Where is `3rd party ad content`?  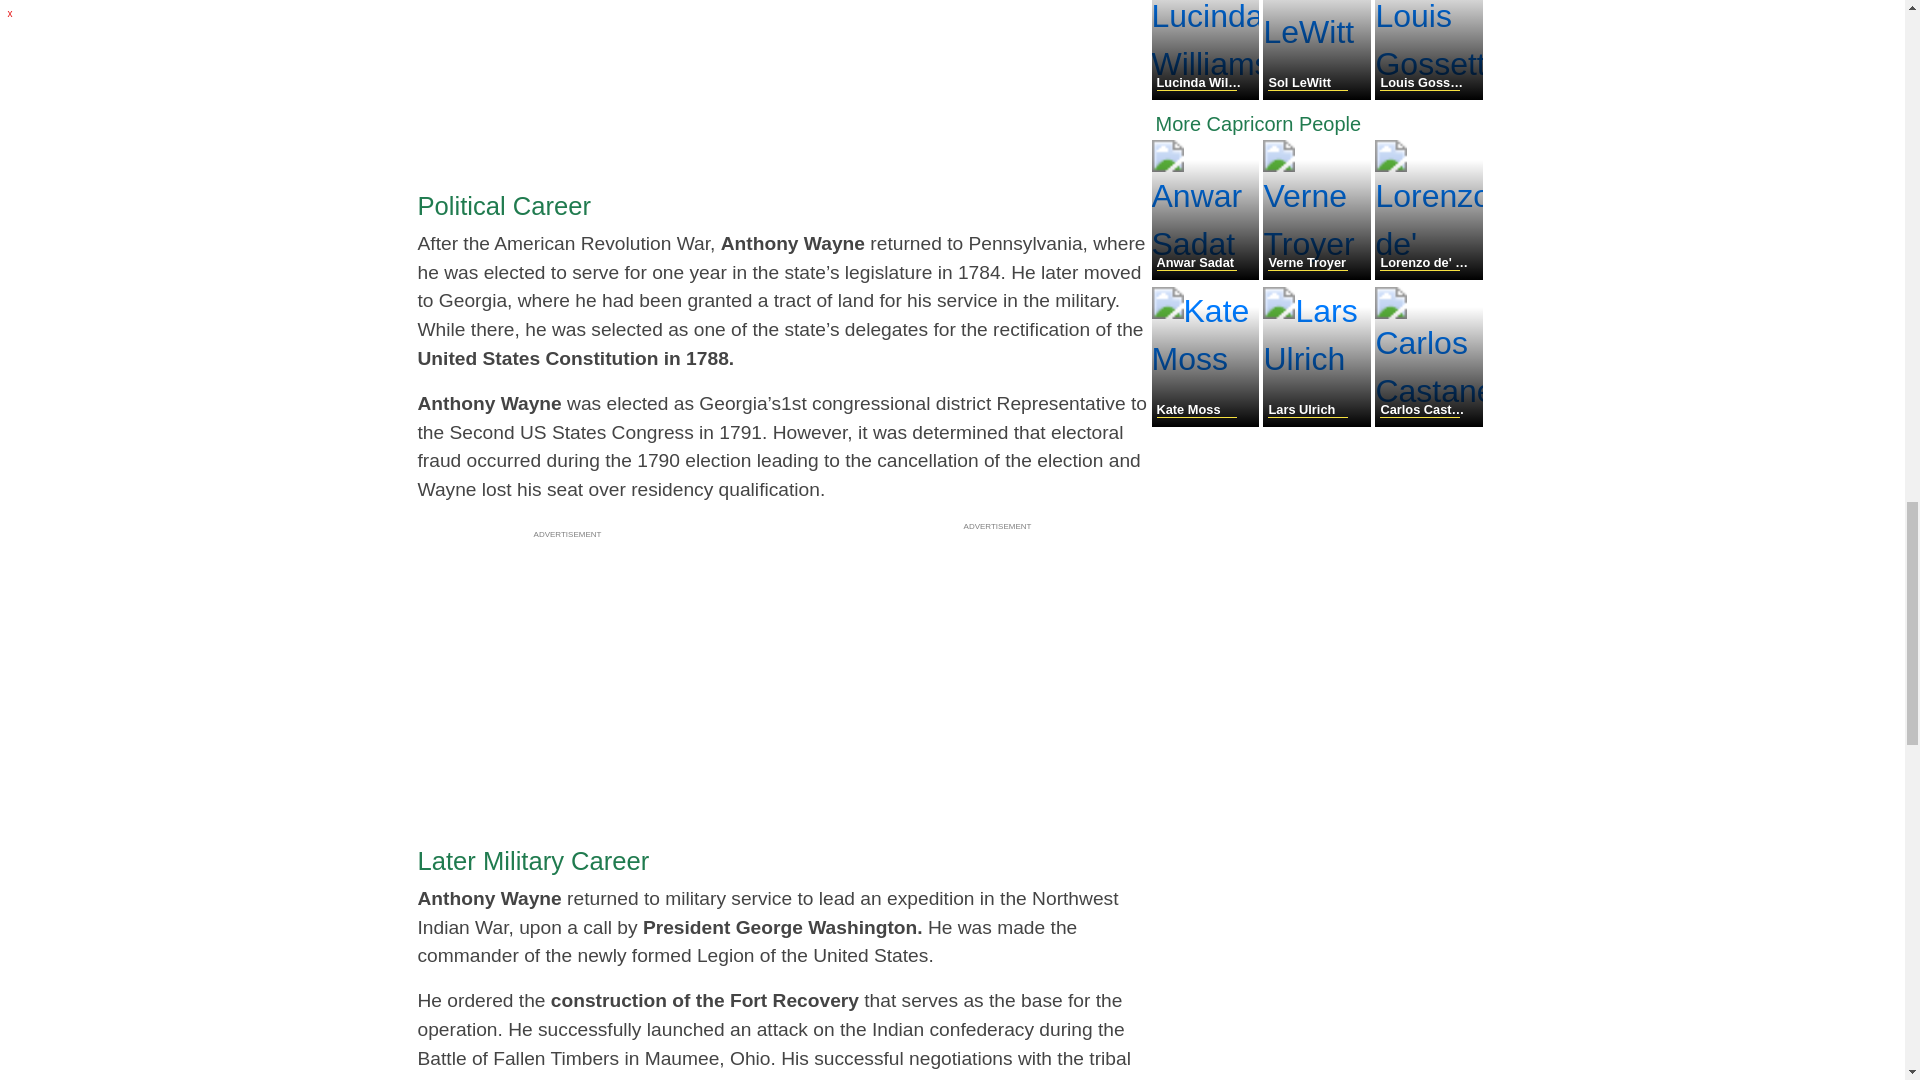
3rd party ad content is located at coordinates (998, 66).